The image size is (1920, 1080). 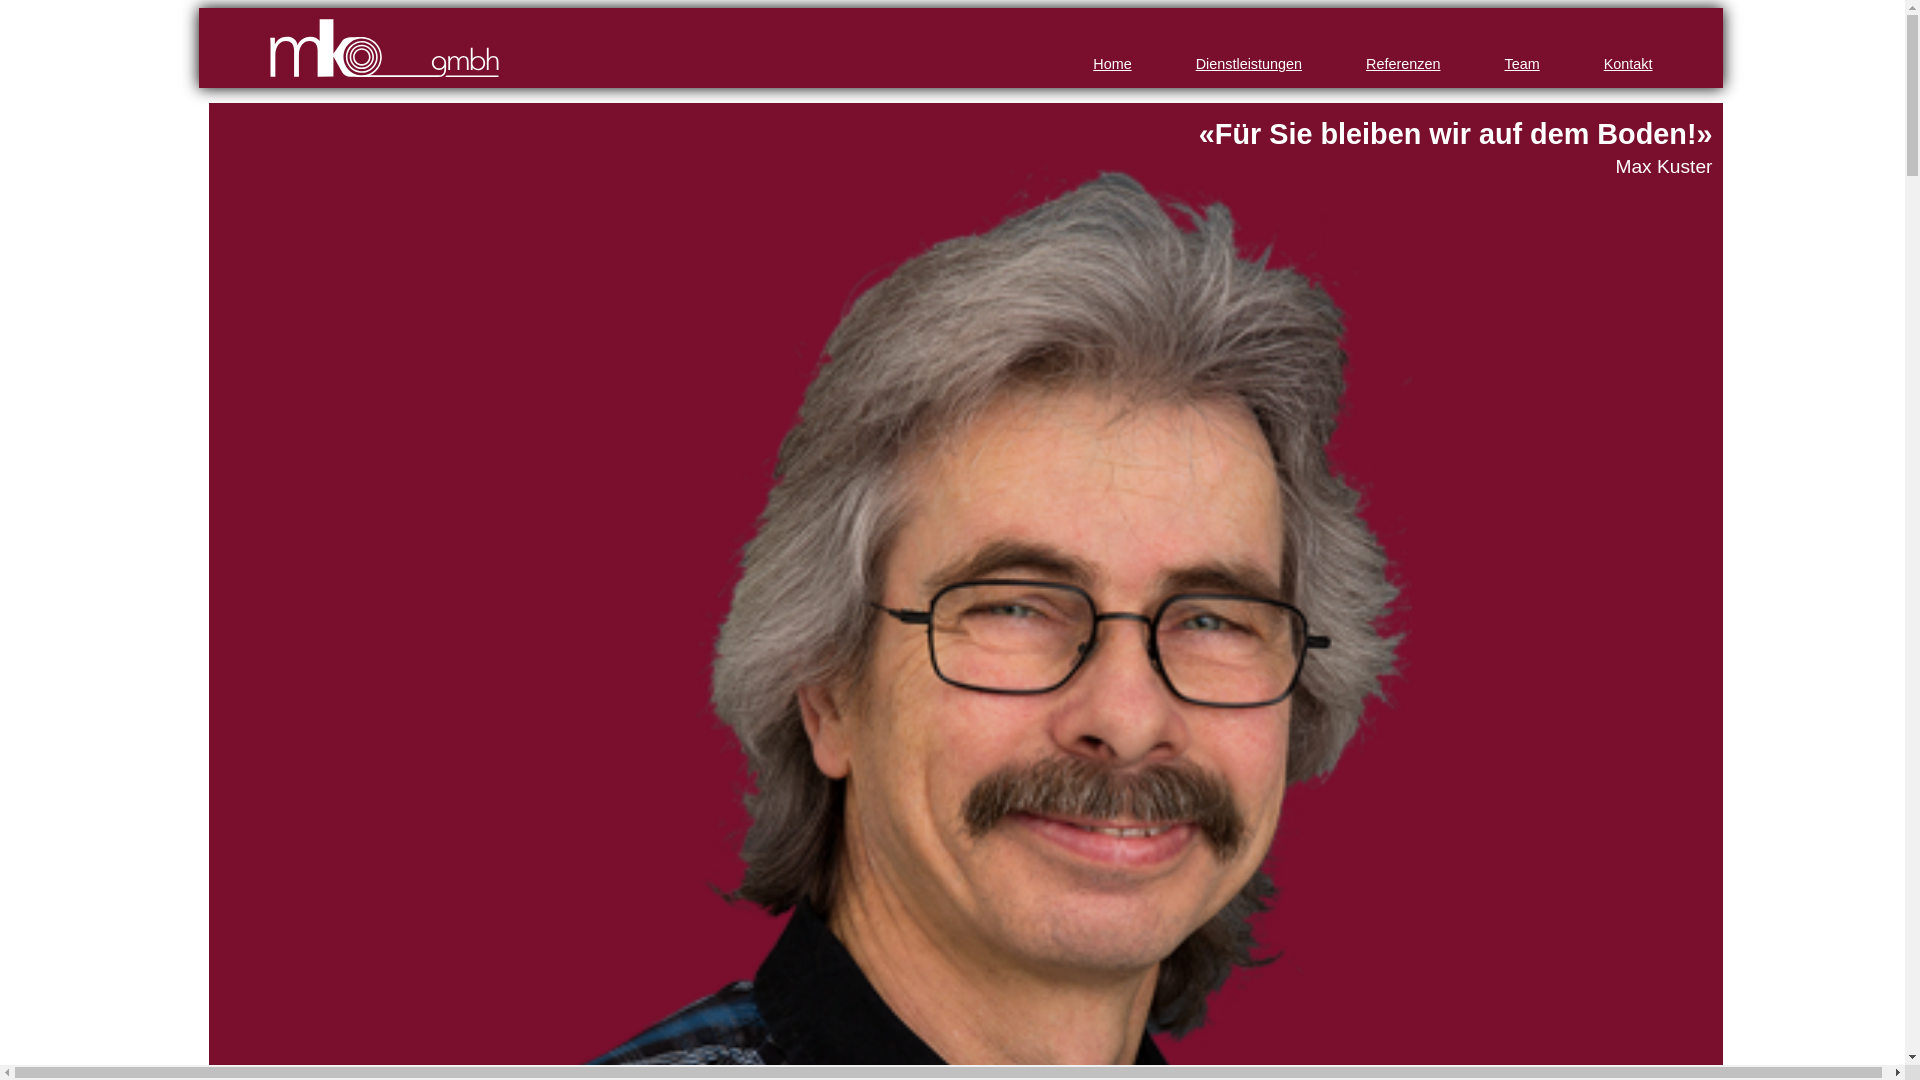 What do you see at coordinates (1112, 64) in the screenshot?
I see `Home` at bounding box center [1112, 64].